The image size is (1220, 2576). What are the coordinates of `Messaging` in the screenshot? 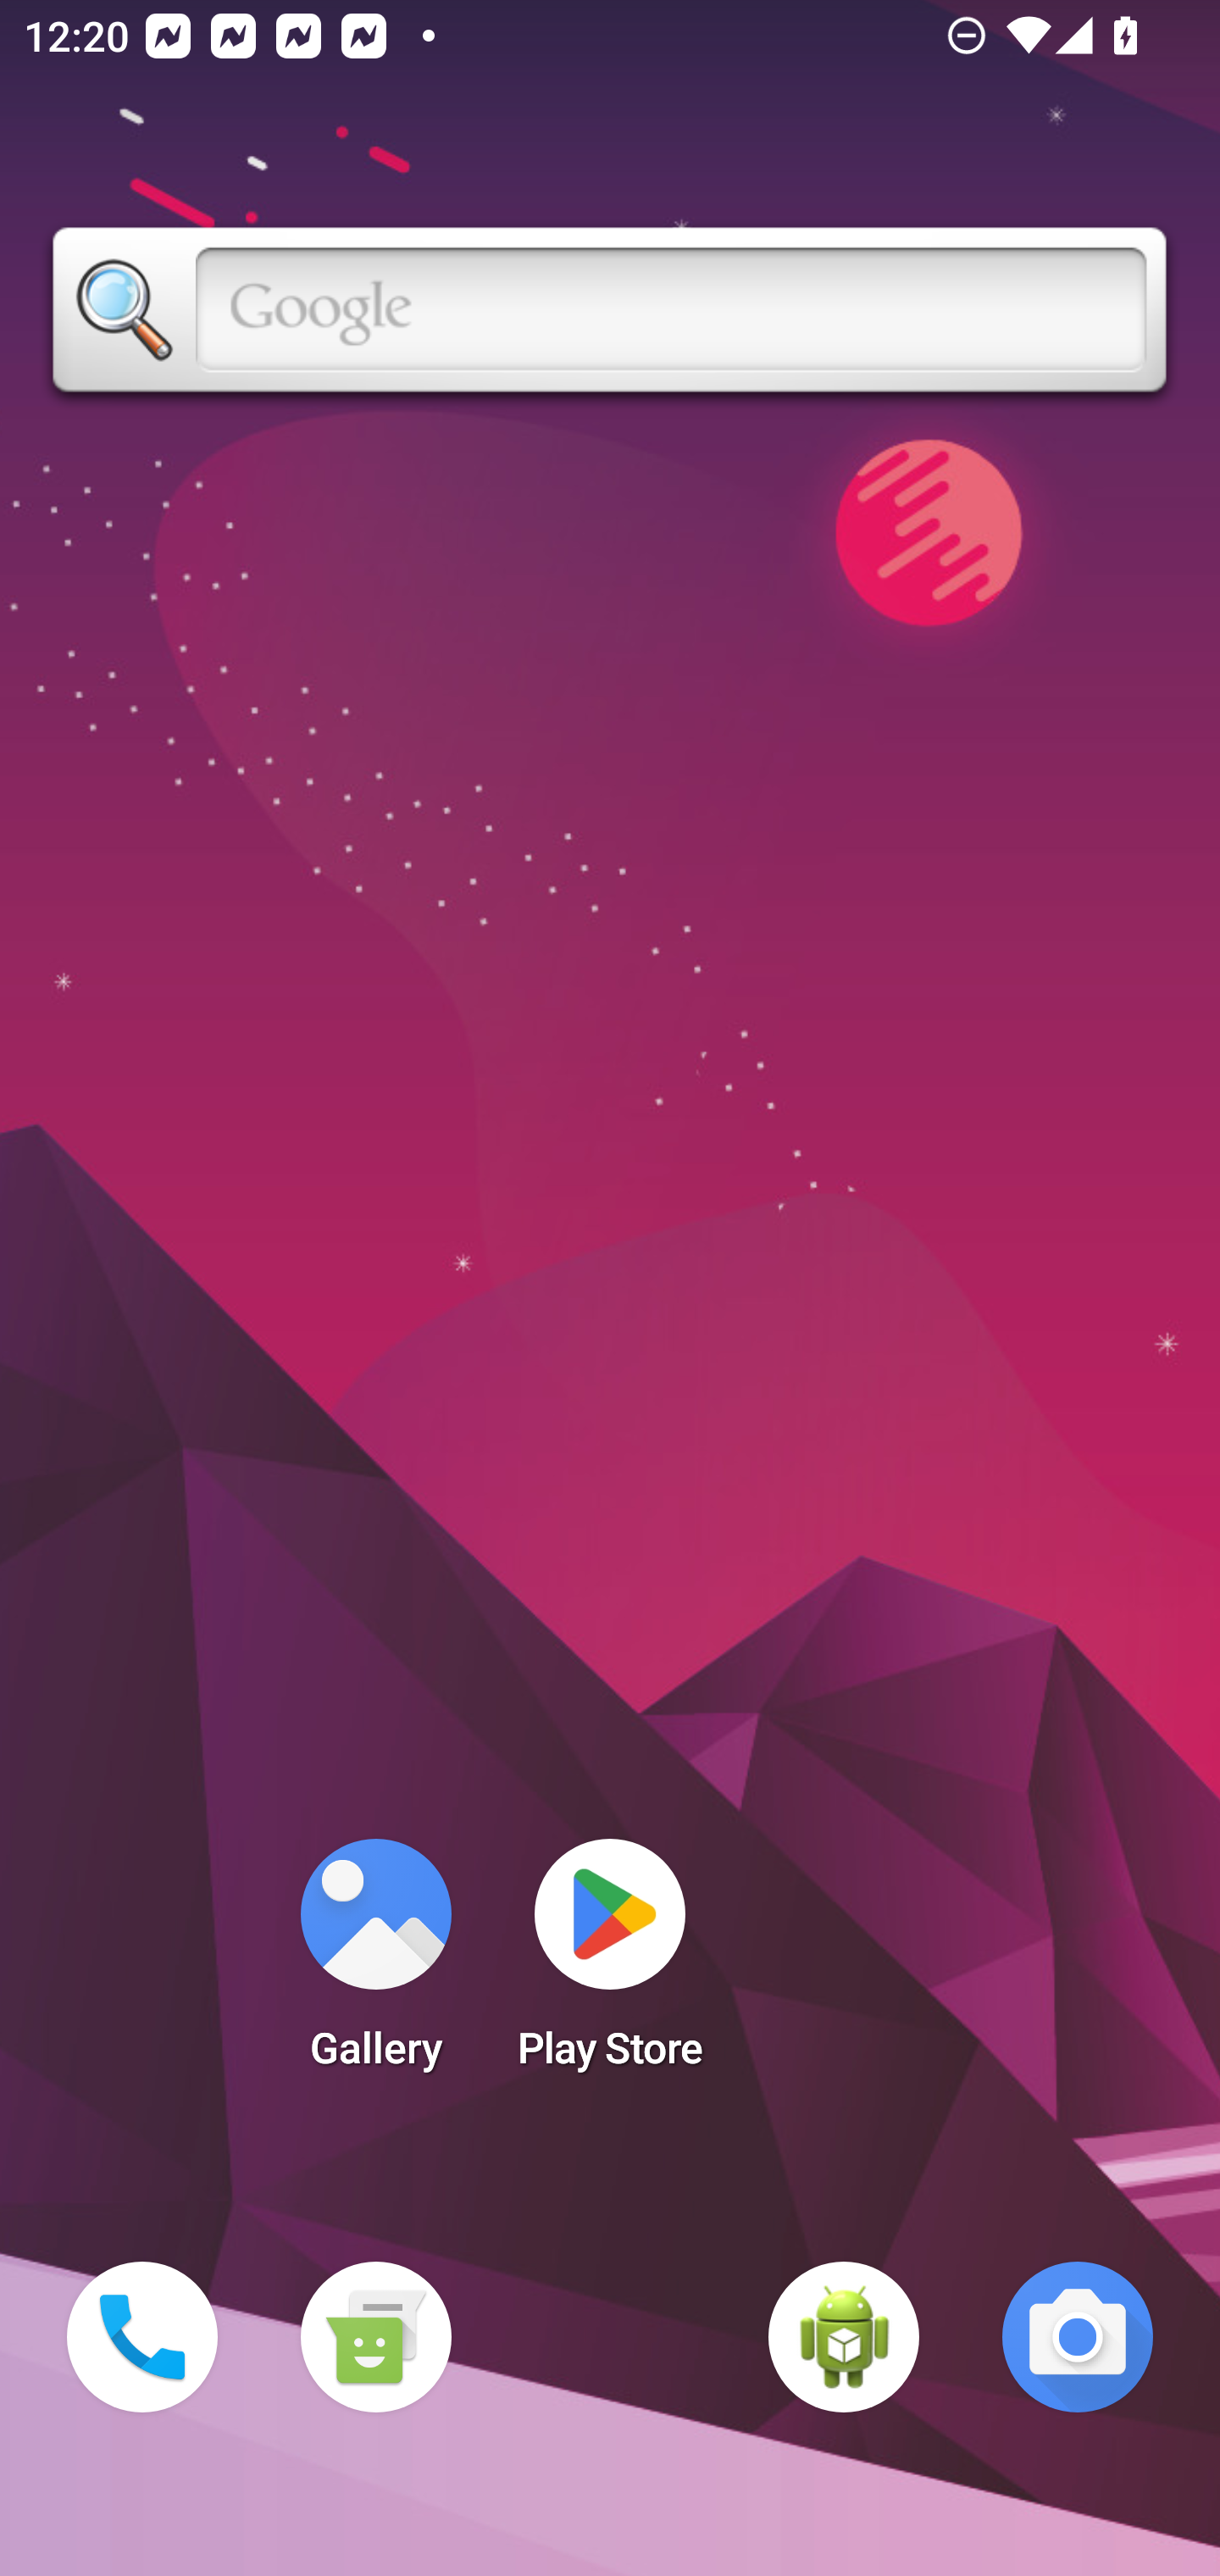 It's located at (375, 2337).